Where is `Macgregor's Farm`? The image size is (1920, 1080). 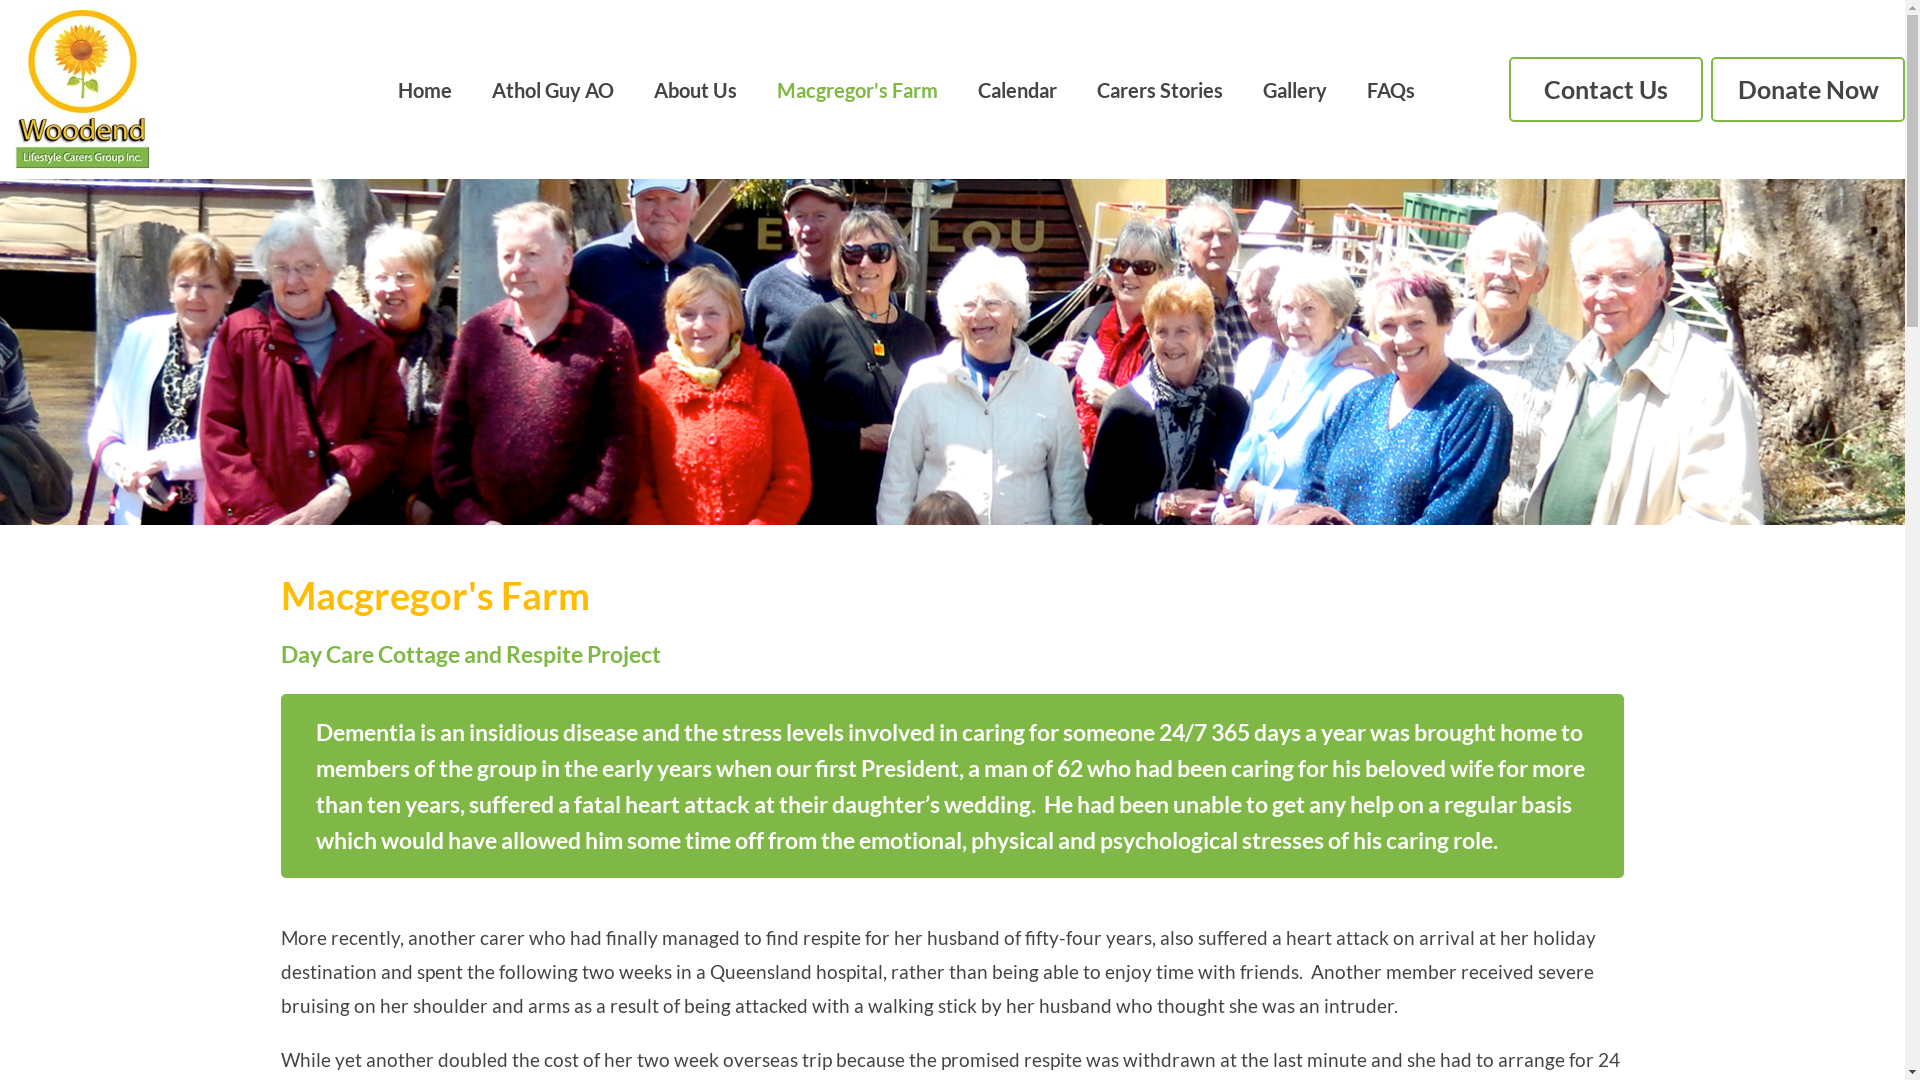
Macgregor's Farm is located at coordinates (858, 89).